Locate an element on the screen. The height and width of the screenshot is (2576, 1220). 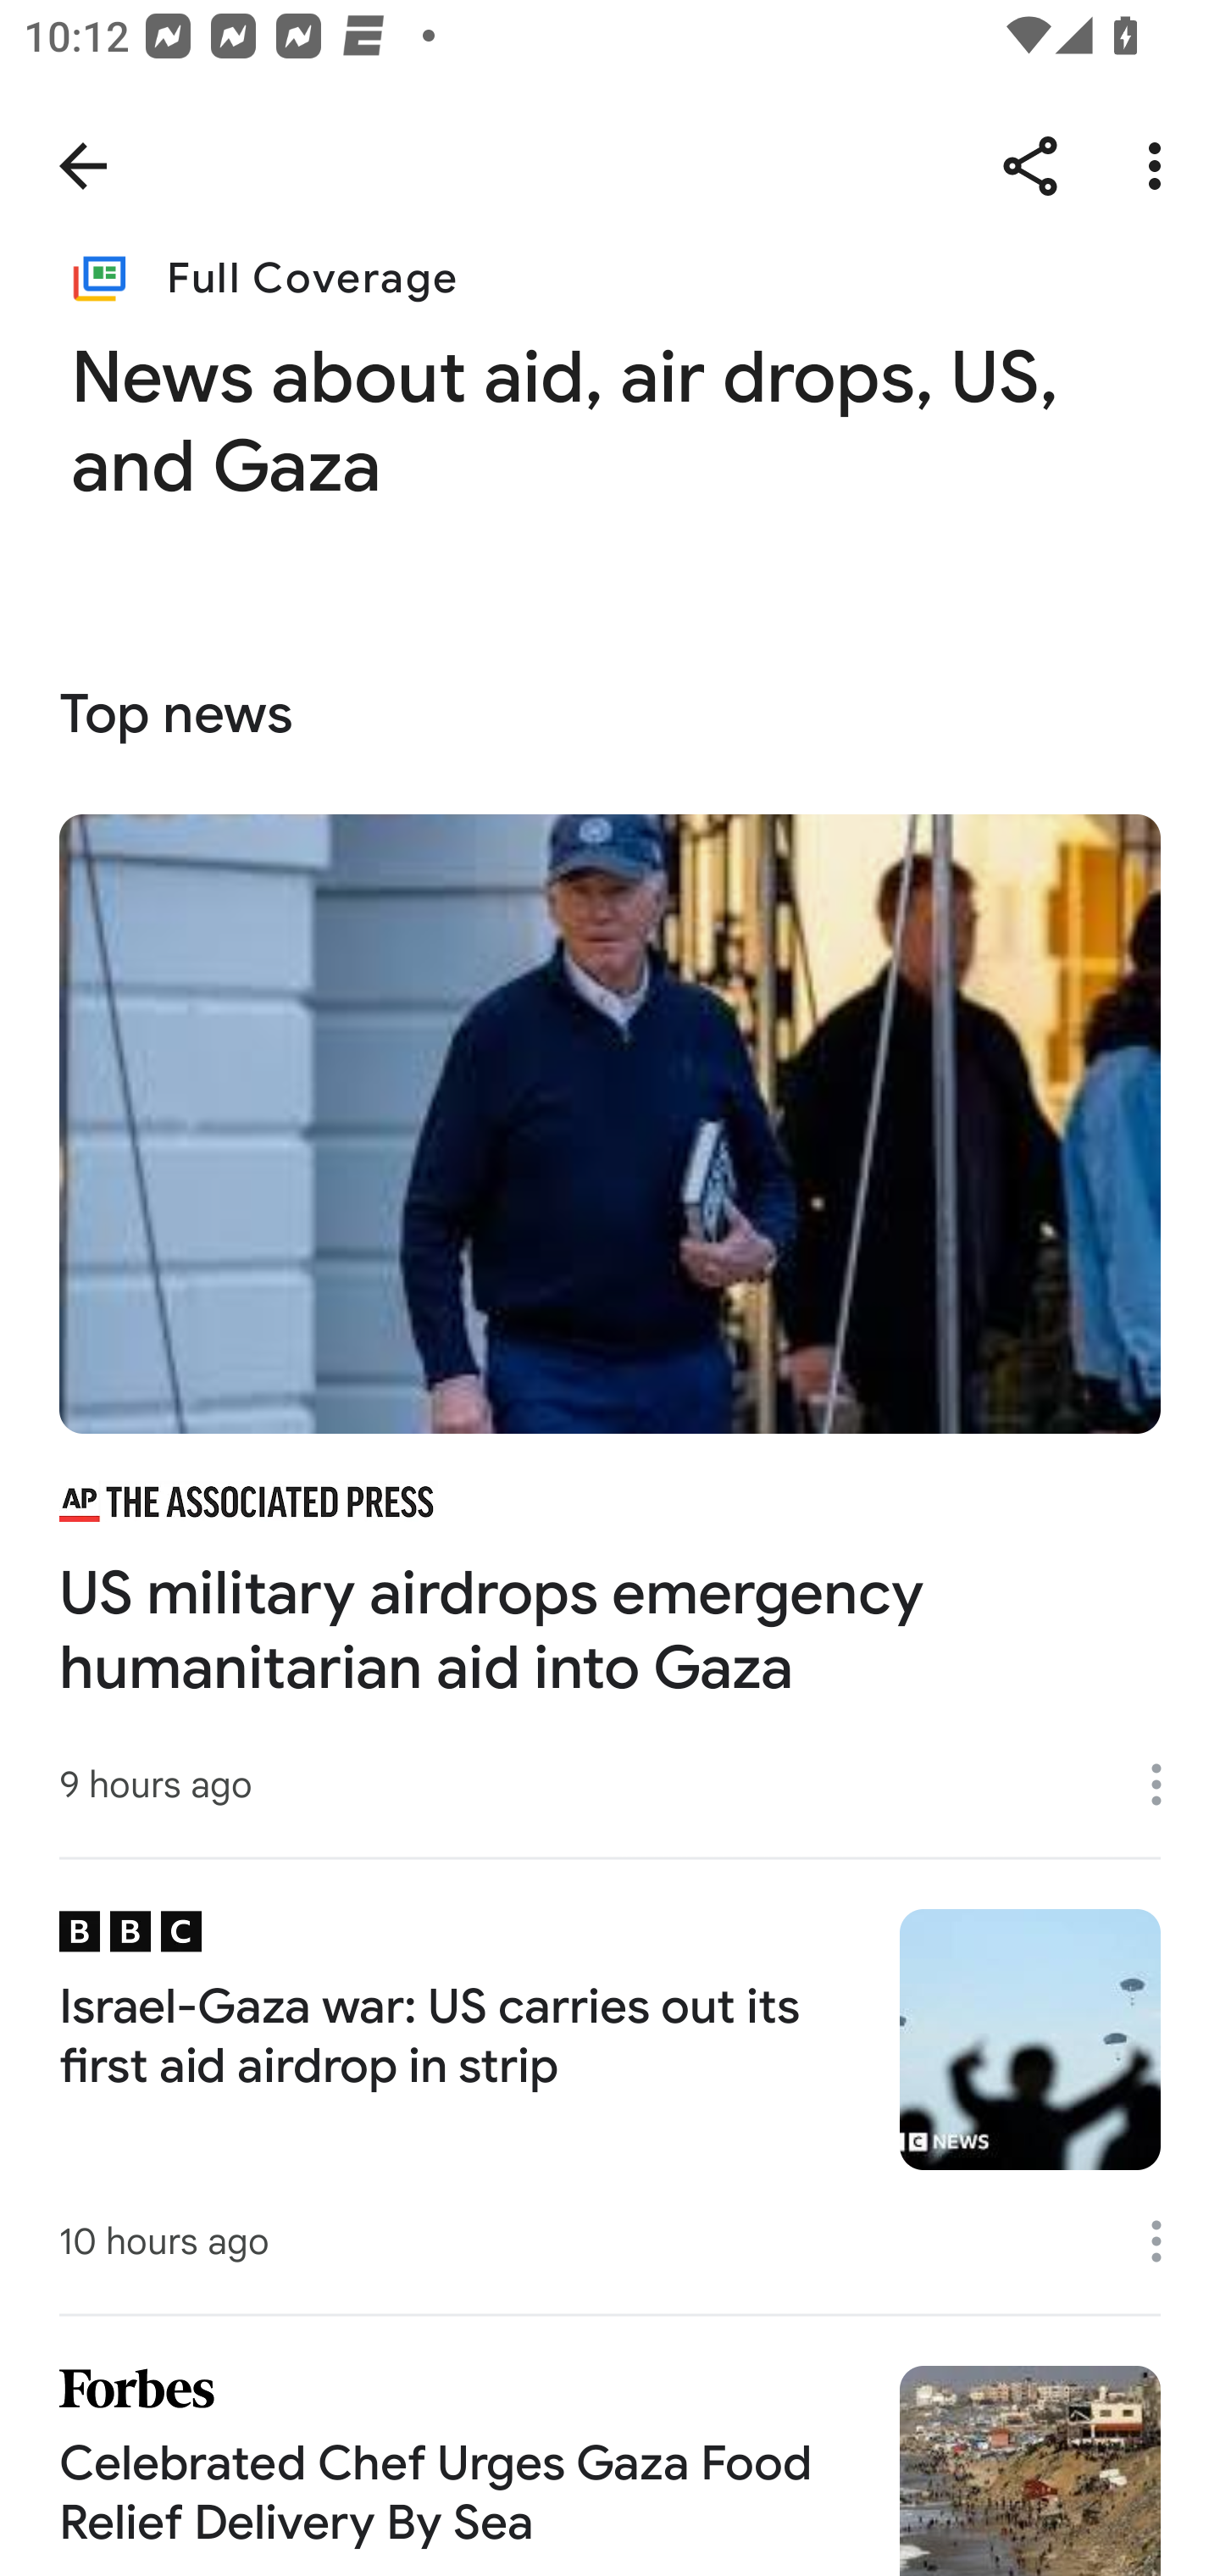
Navigate up is located at coordinates (83, 166).